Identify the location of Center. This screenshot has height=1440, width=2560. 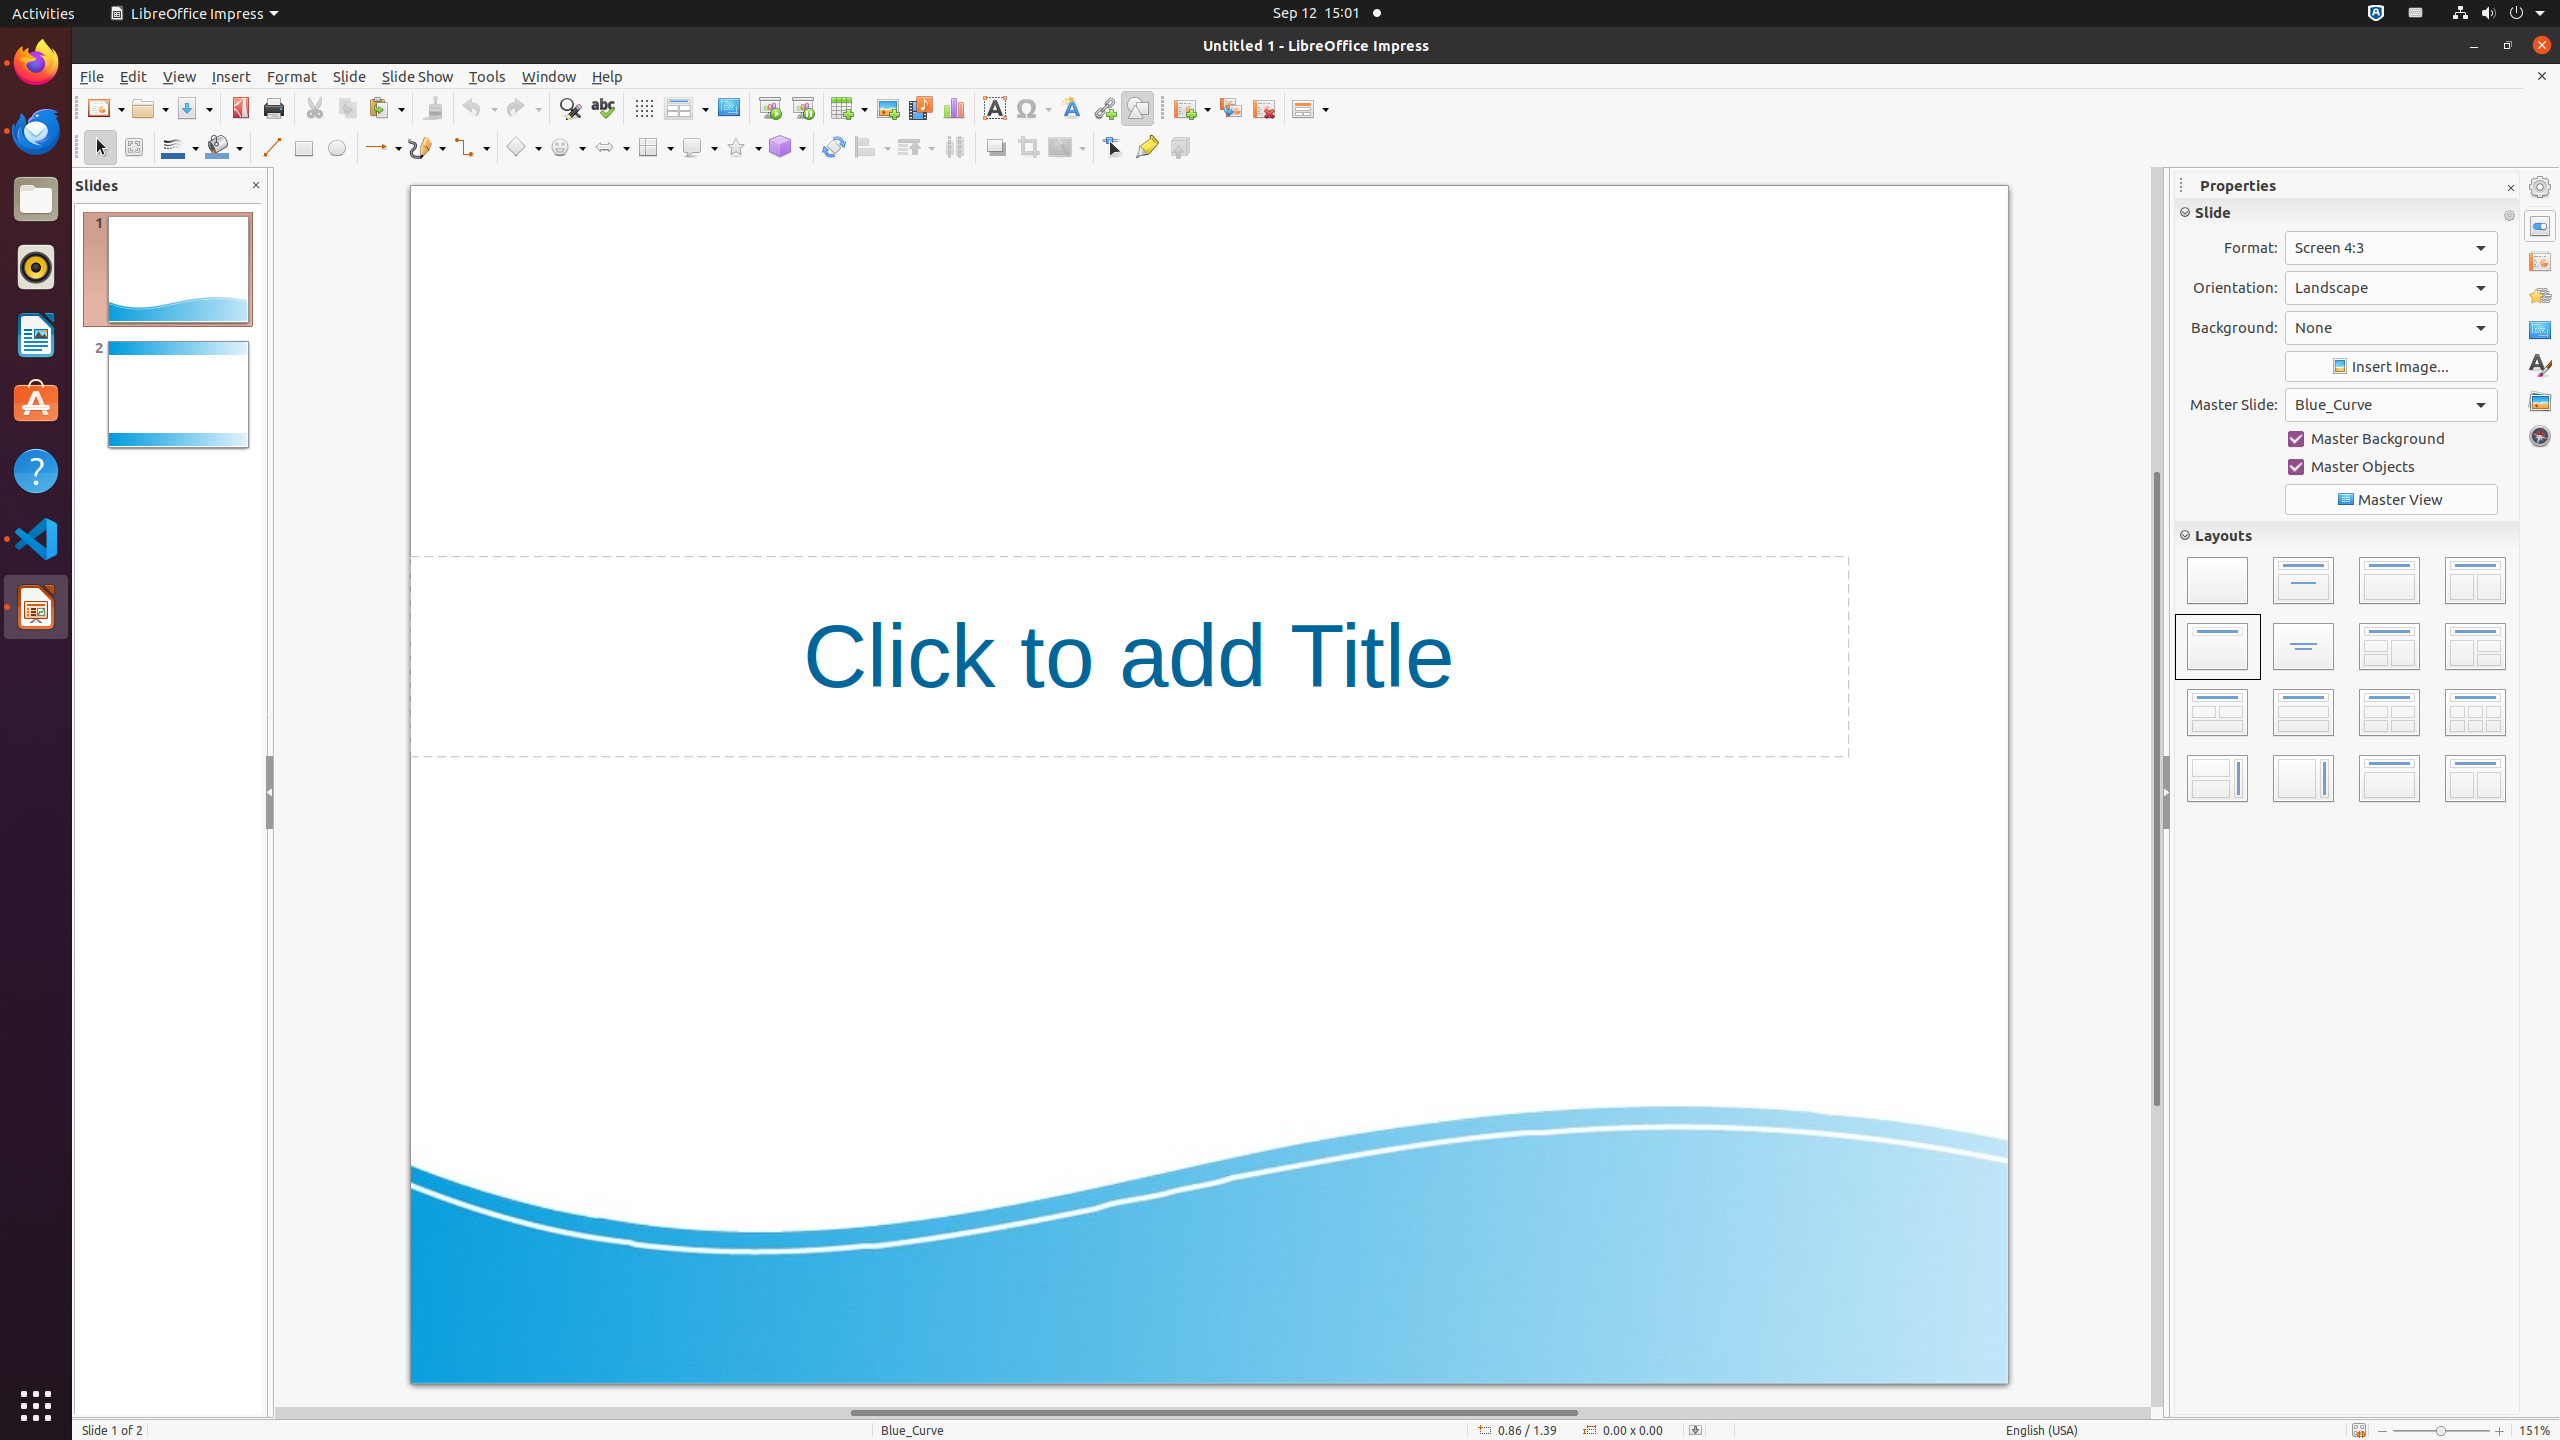
(2476, 412).